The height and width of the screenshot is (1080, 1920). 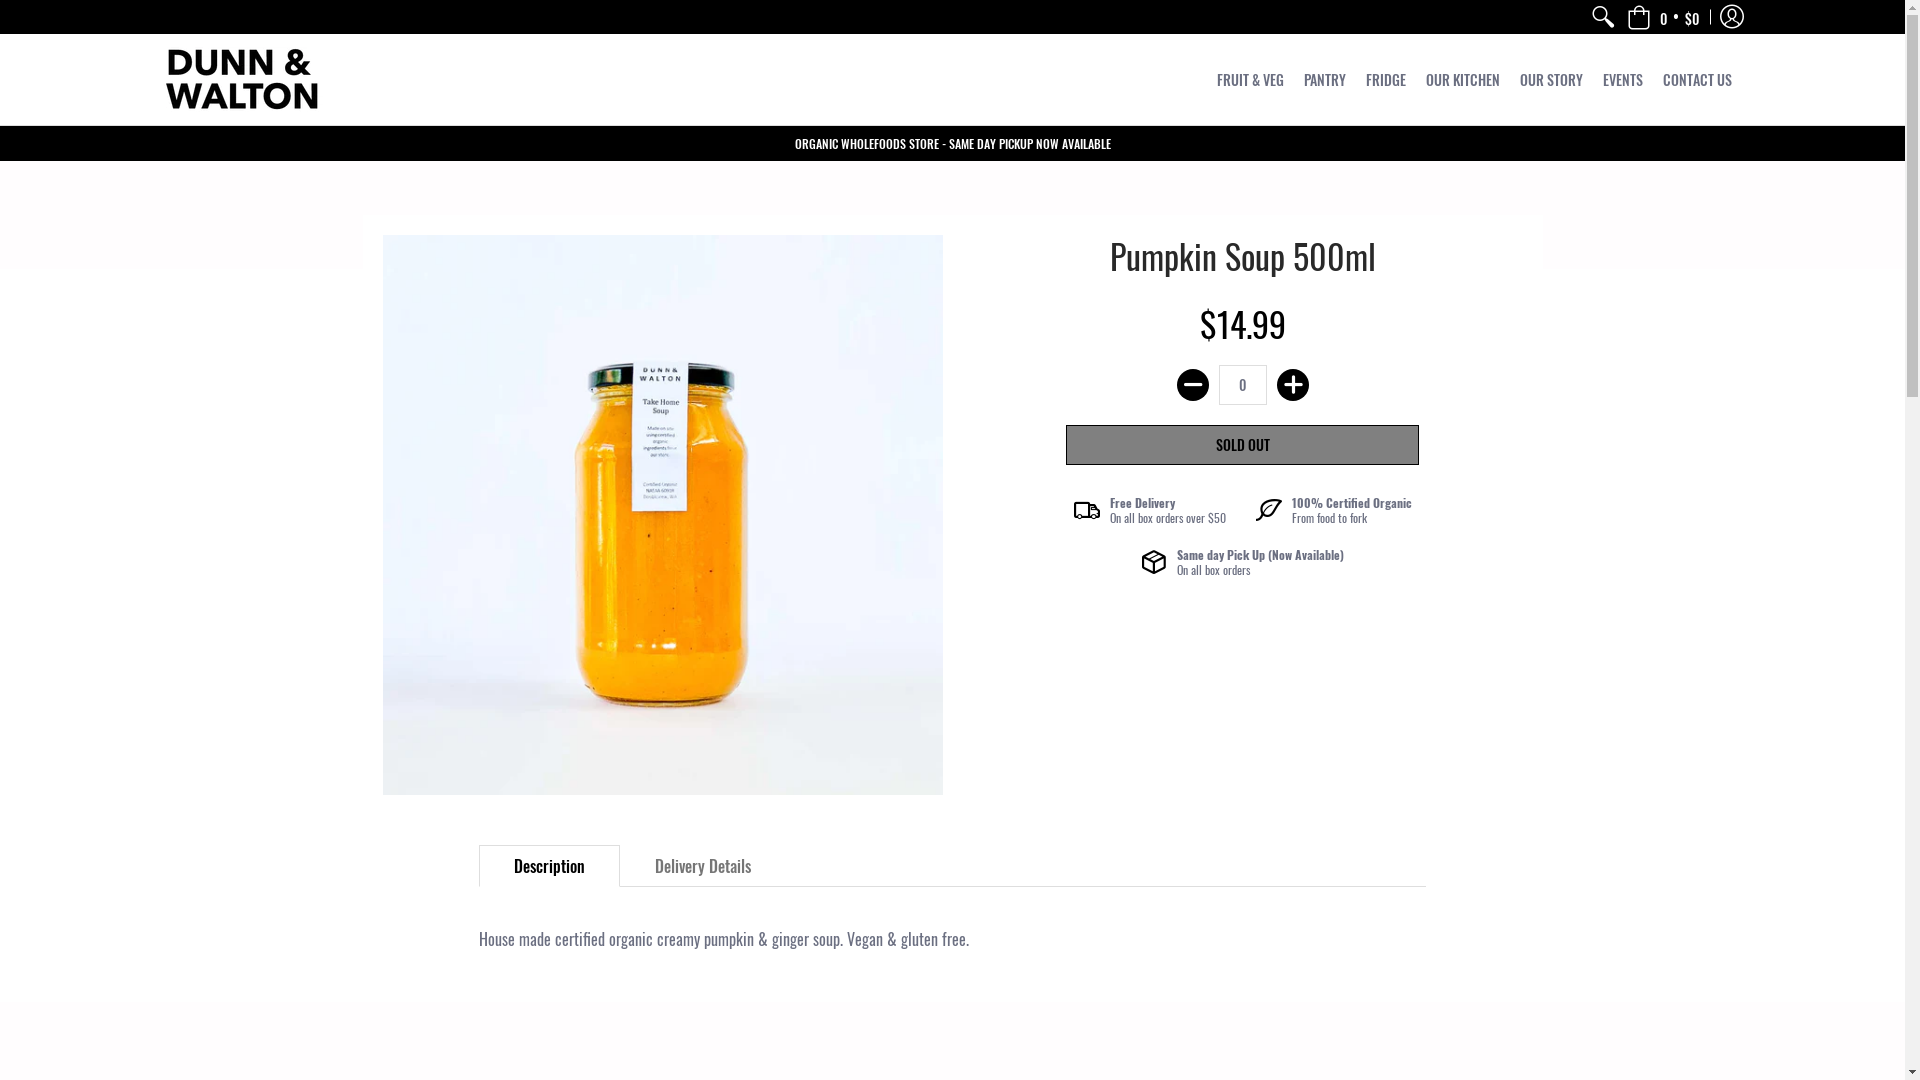 What do you see at coordinates (1250, 80) in the screenshot?
I see `FRUIT & VEG` at bounding box center [1250, 80].